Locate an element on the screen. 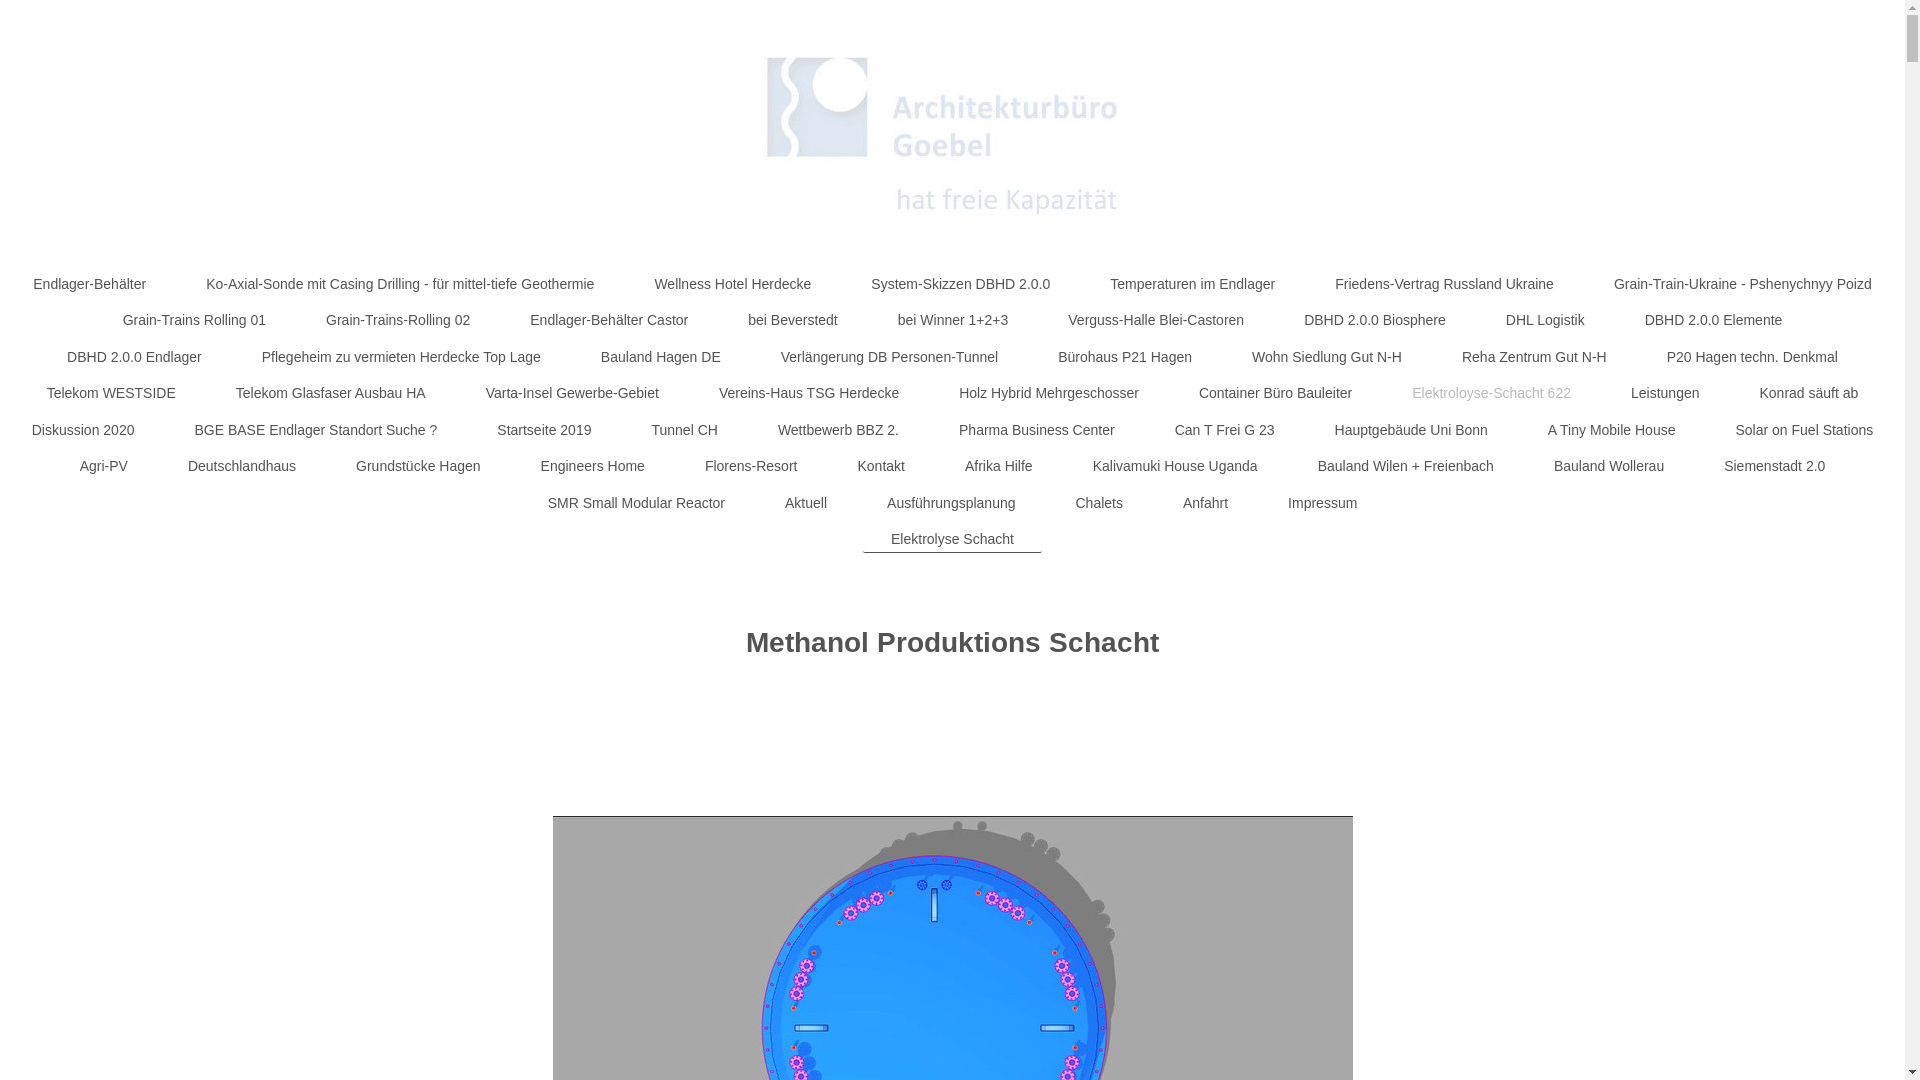  Grain-Train-Ukraine - Pshenychnyy Poizd is located at coordinates (1743, 284).